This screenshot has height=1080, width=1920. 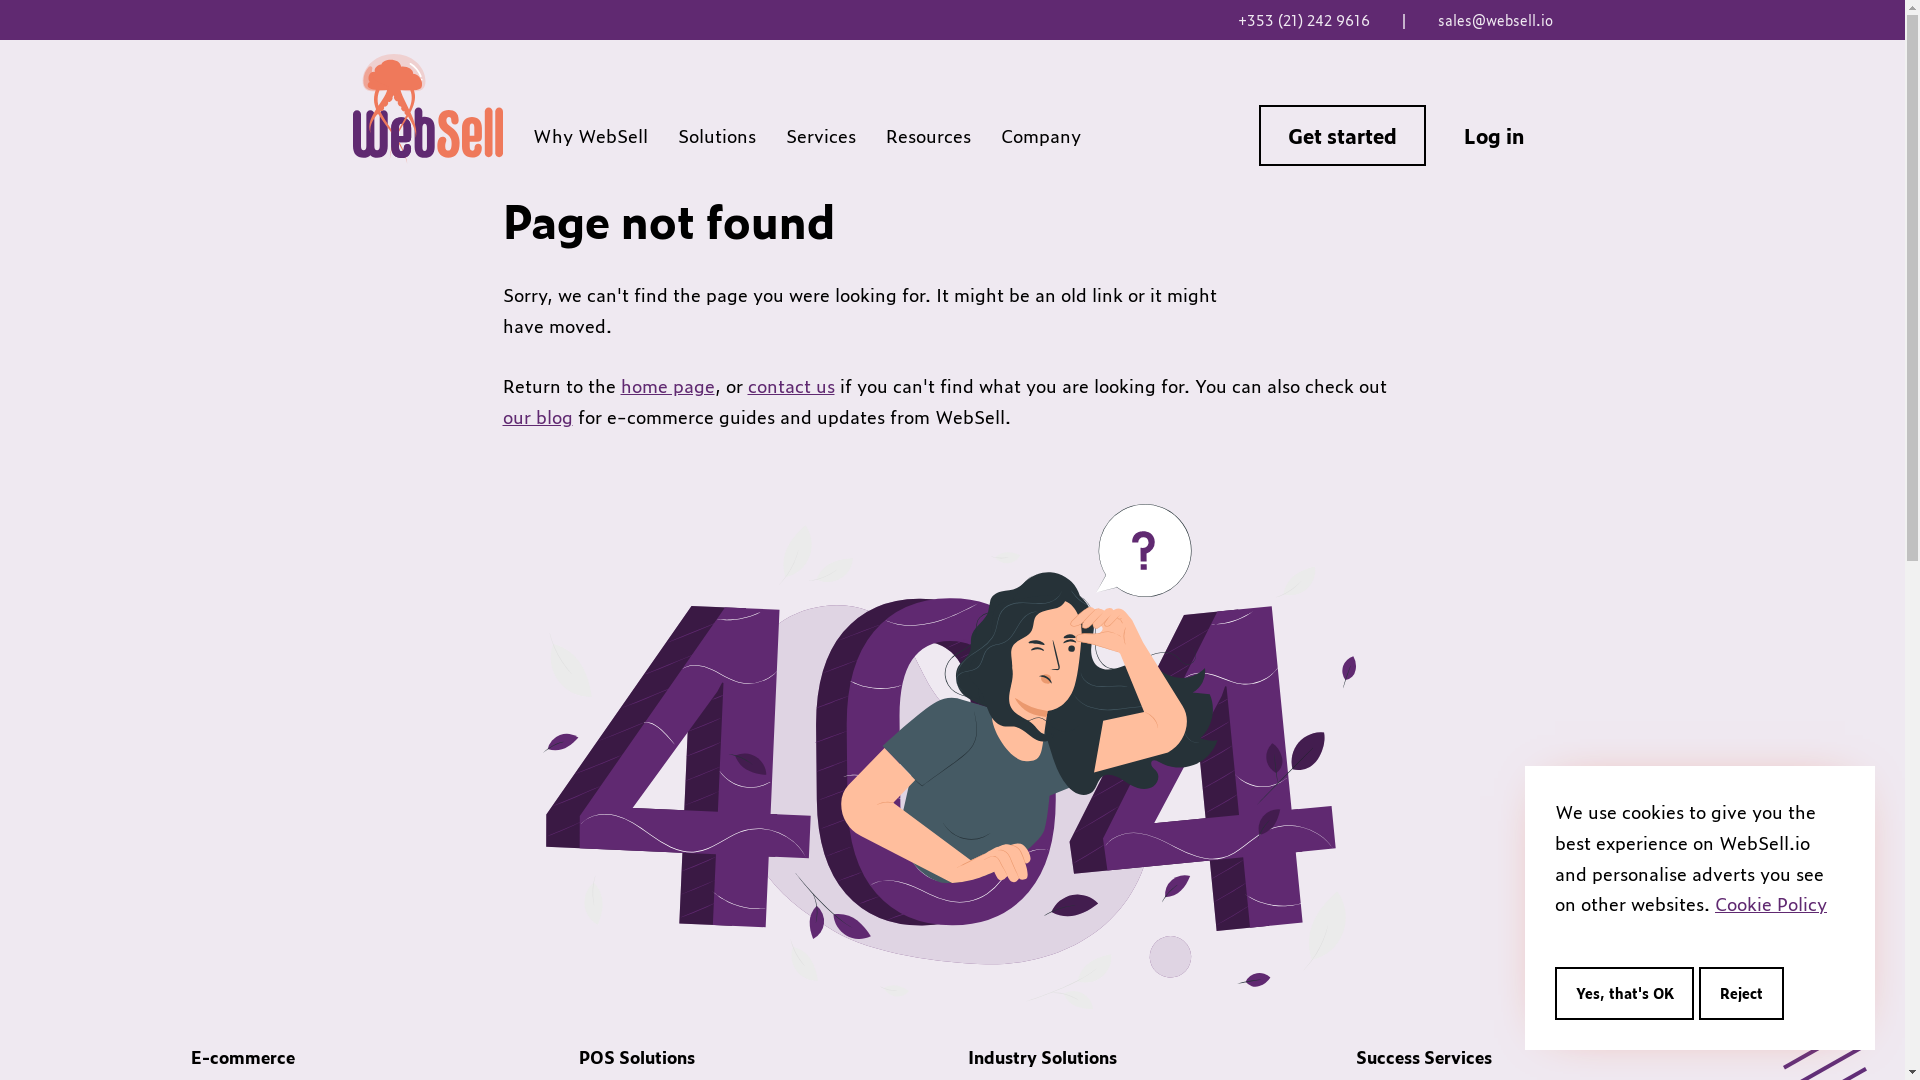 I want to click on Get started, so click(x=1342, y=135).